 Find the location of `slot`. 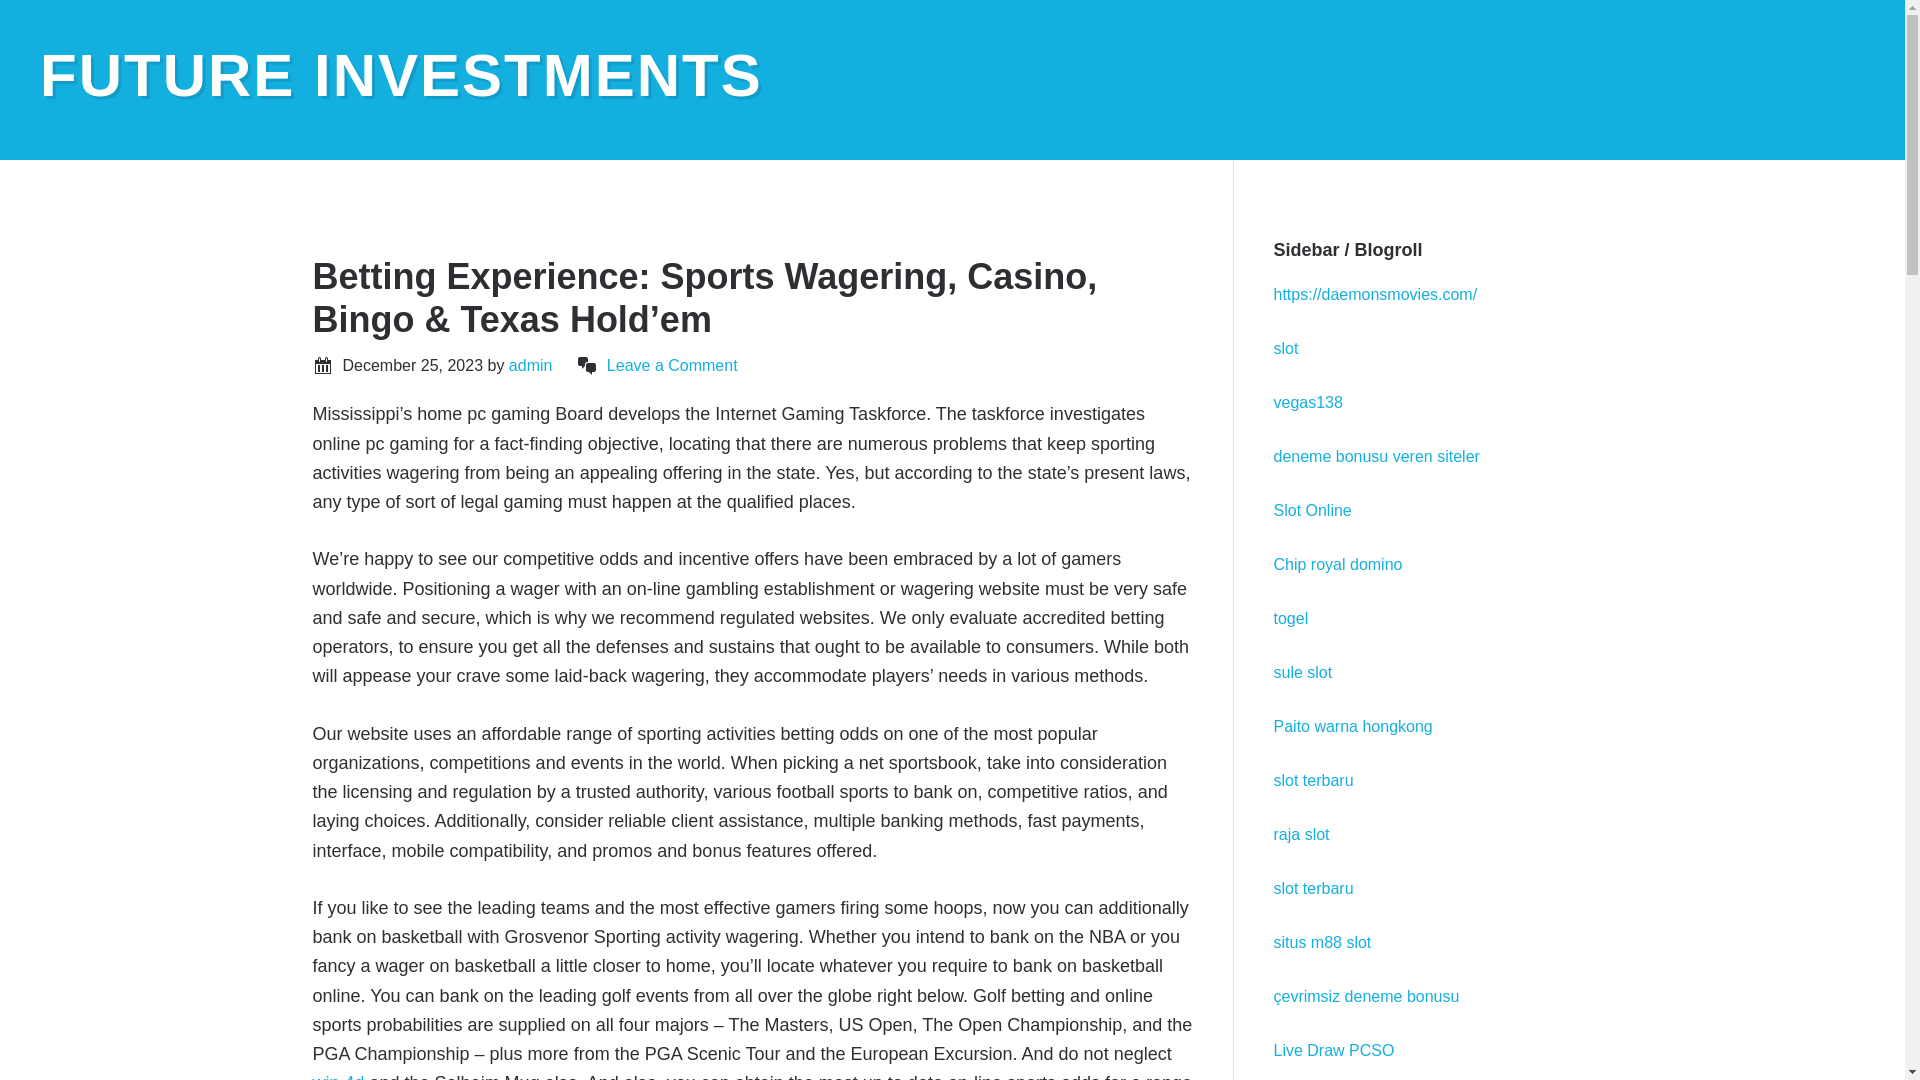

slot is located at coordinates (1286, 348).